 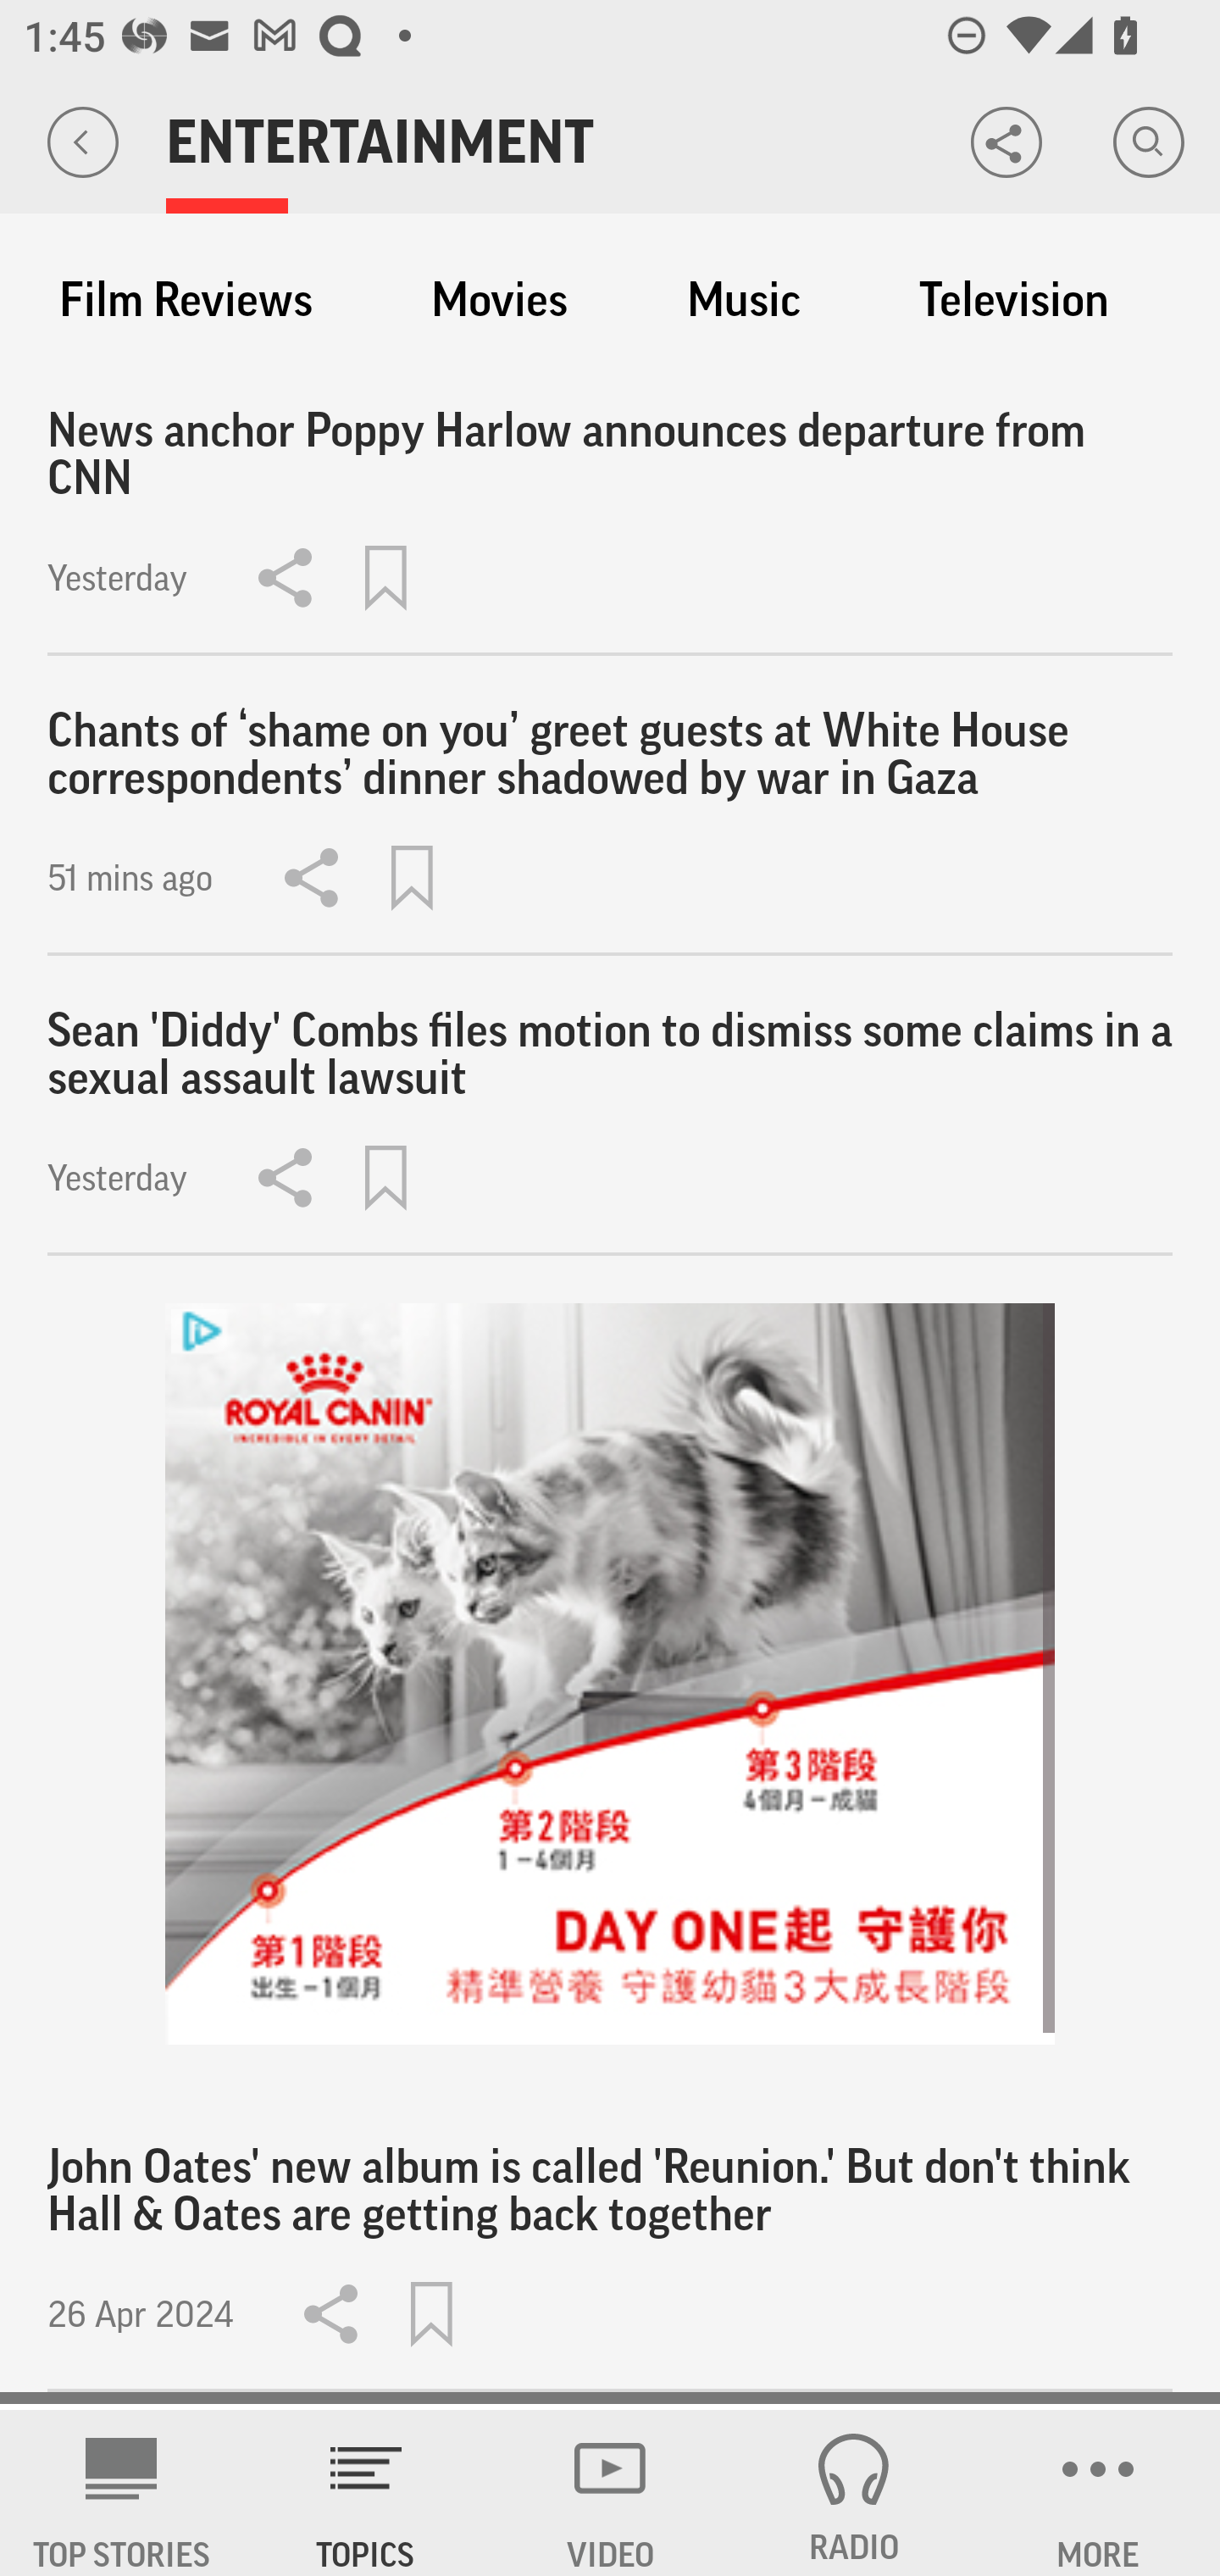 What do you see at coordinates (610, 1674) in the screenshot?
I see `ooulh2nc_300x250` at bounding box center [610, 1674].